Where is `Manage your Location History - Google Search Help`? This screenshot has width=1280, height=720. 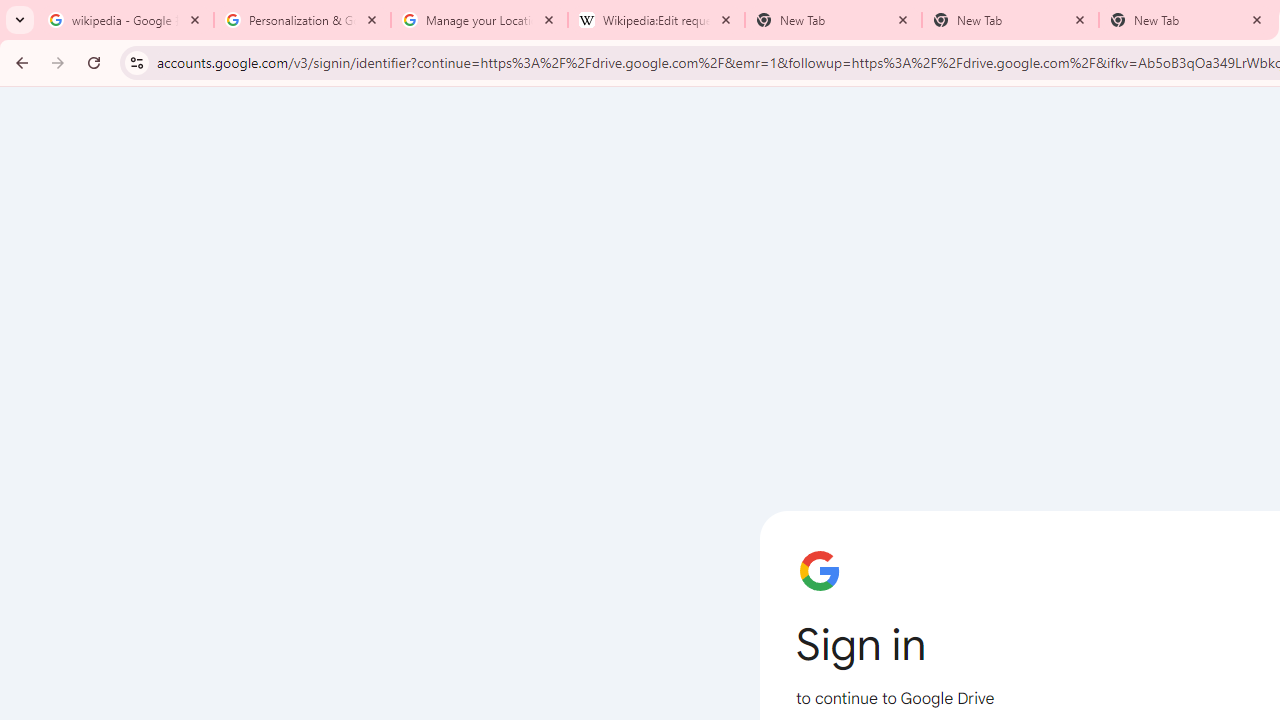
Manage your Location History - Google Search Help is located at coordinates (479, 20).